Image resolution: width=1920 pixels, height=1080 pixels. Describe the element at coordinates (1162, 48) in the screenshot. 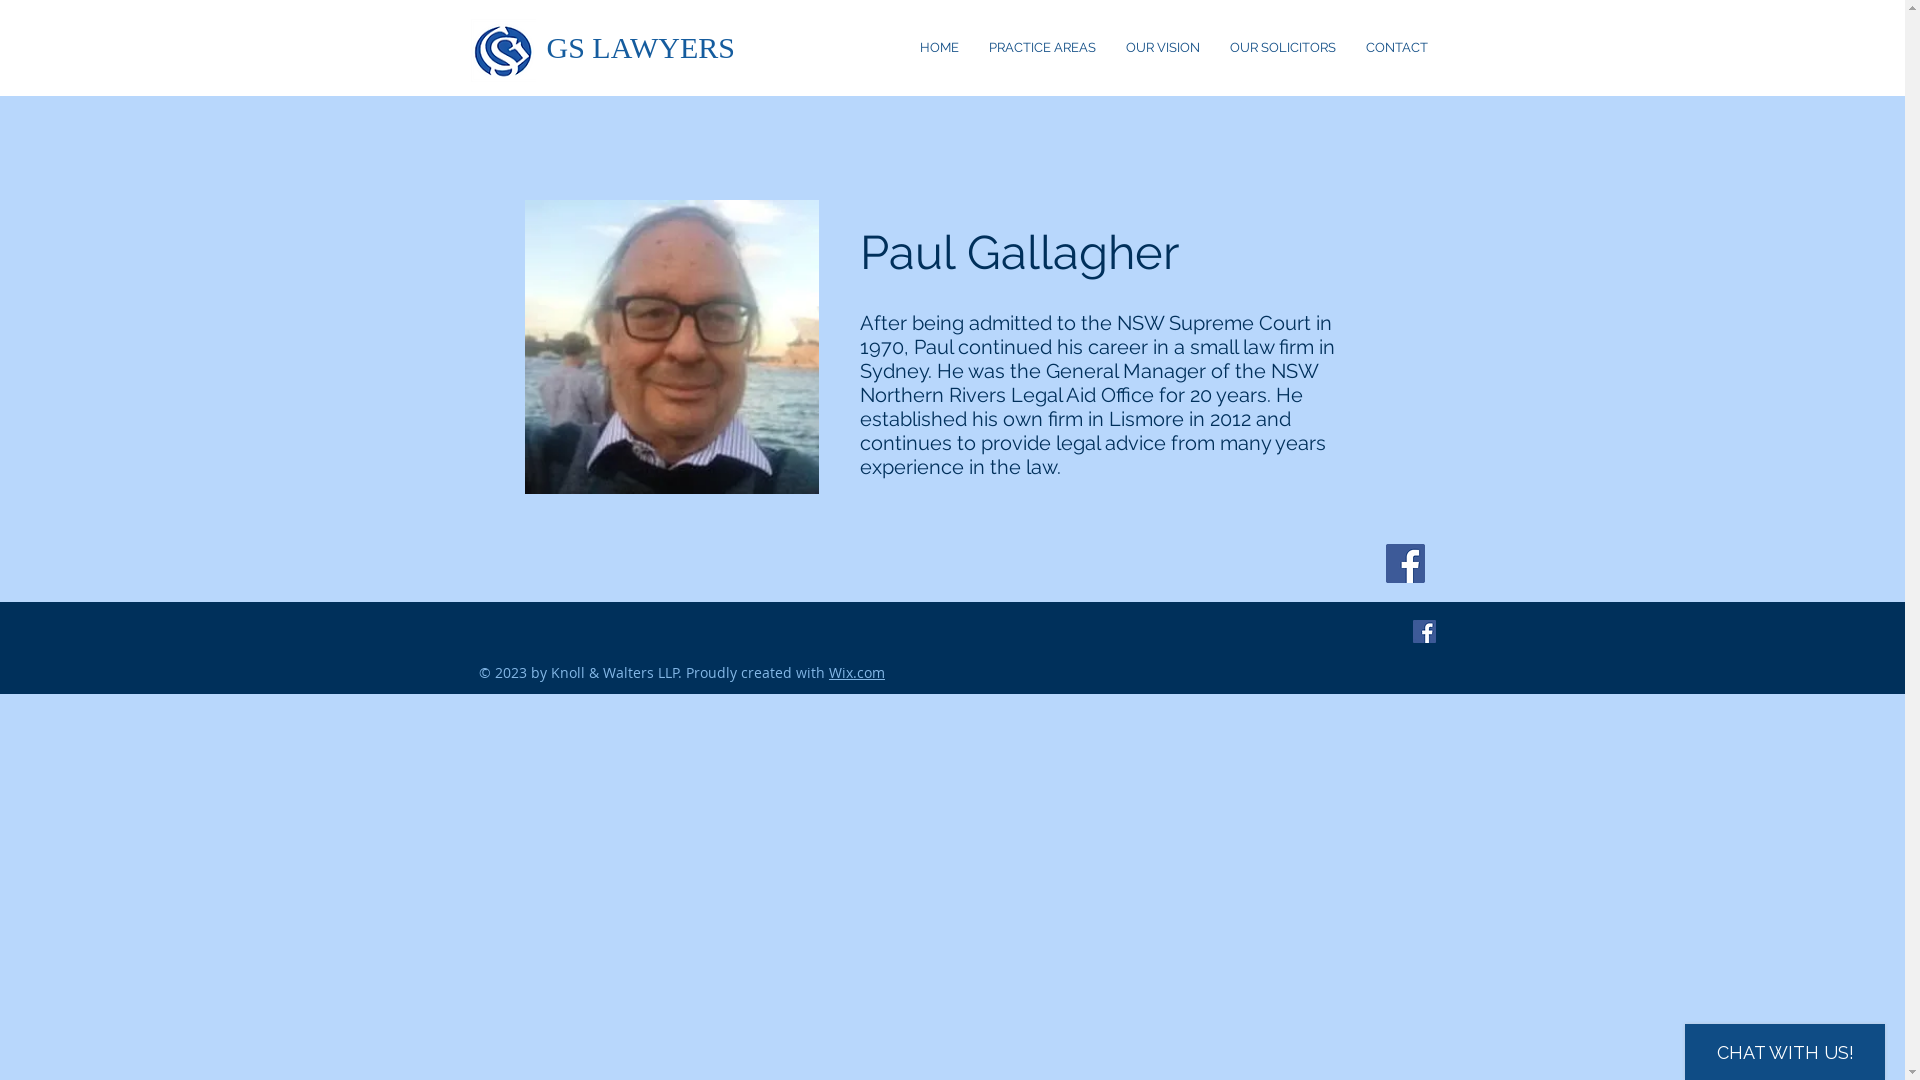

I see `OUR VISION` at that location.